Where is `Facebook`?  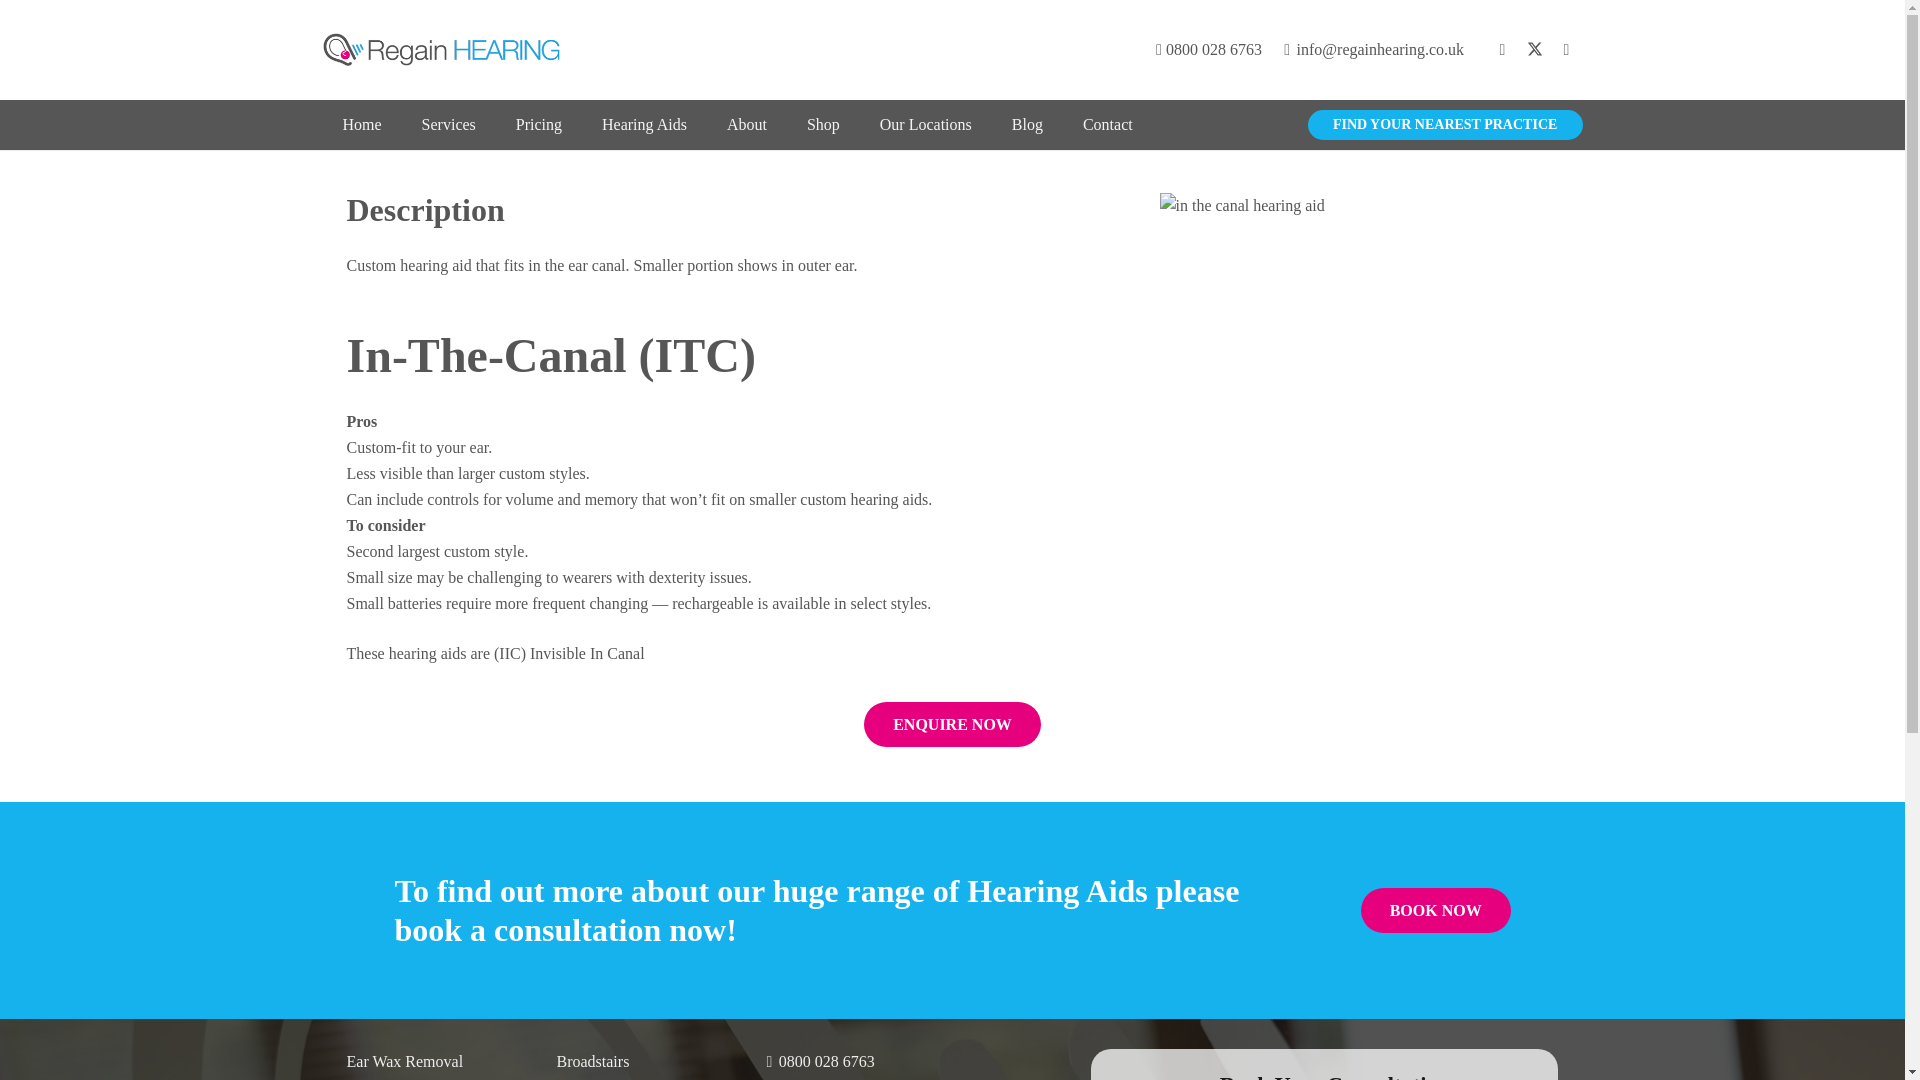 Facebook is located at coordinates (1502, 49).